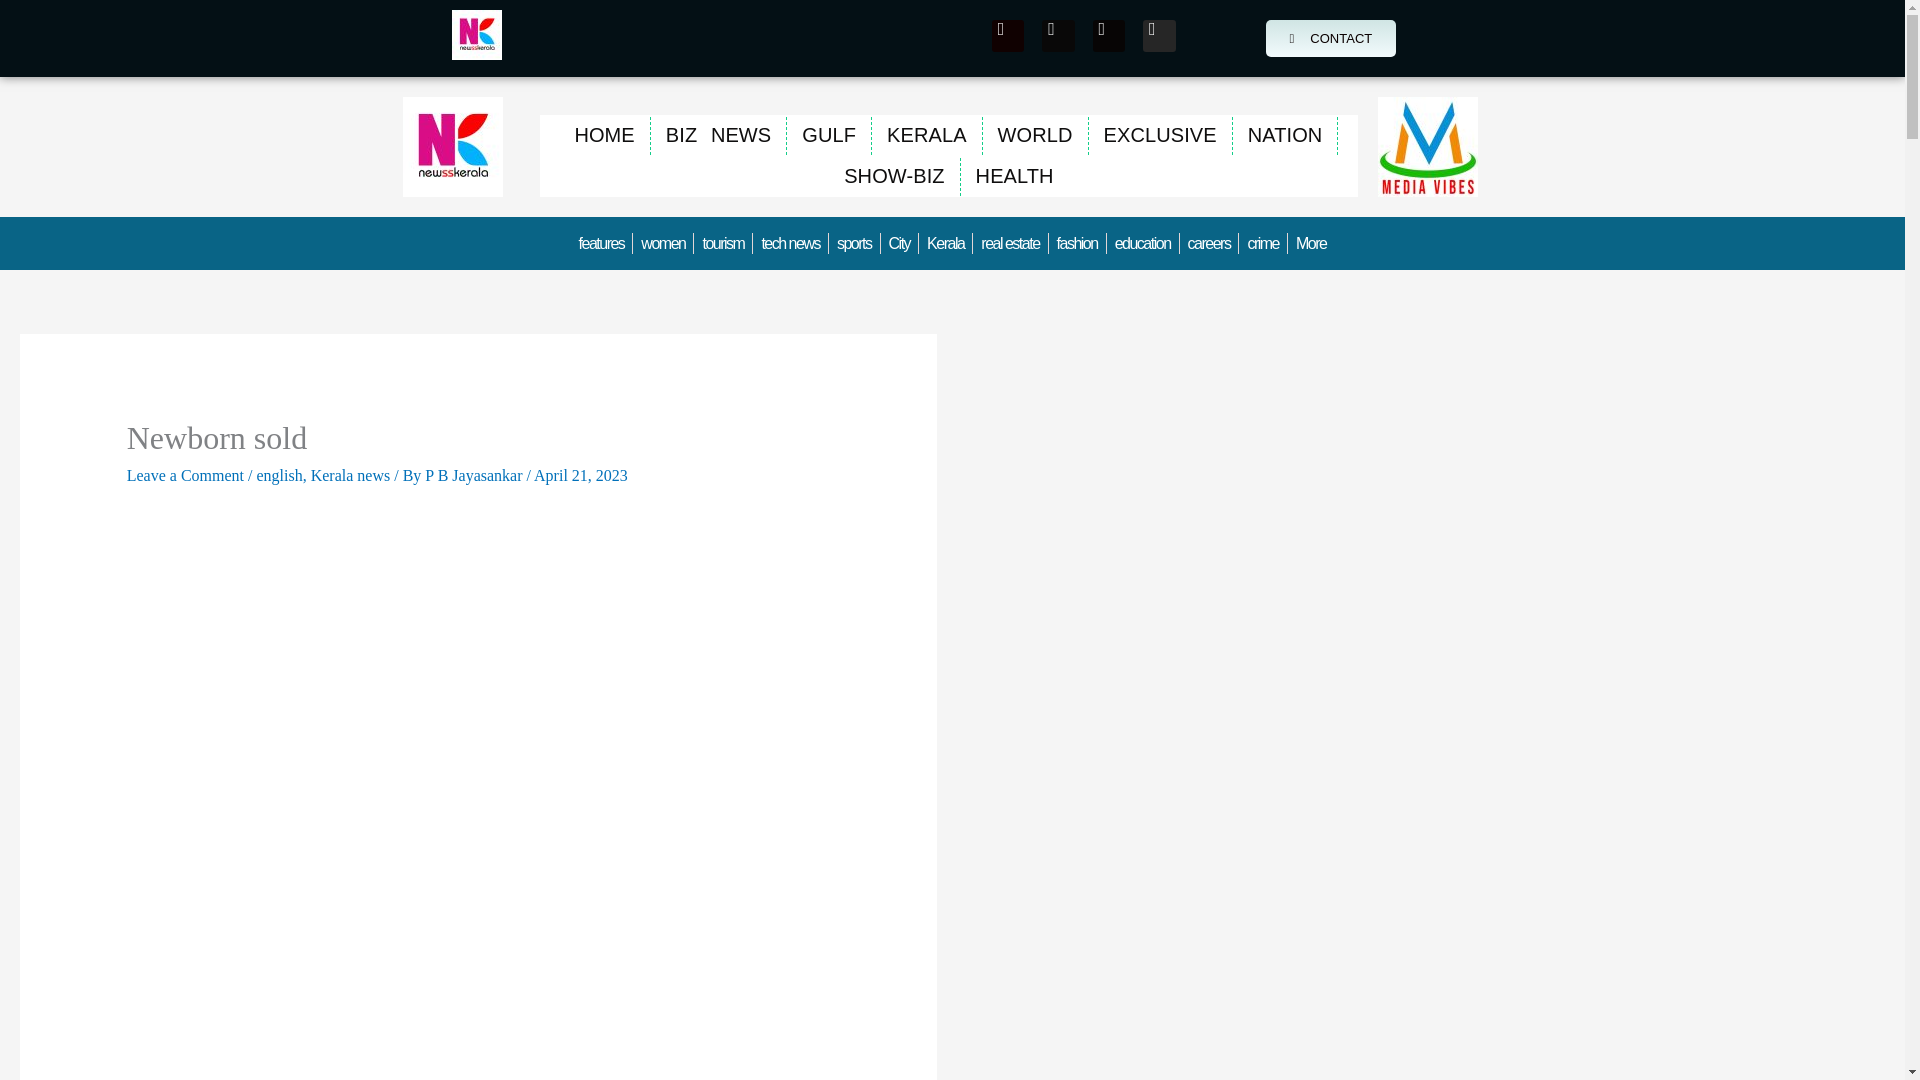  What do you see at coordinates (926, 134) in the screenshot?
I see `KERALA` at bounding box center [926, 134].